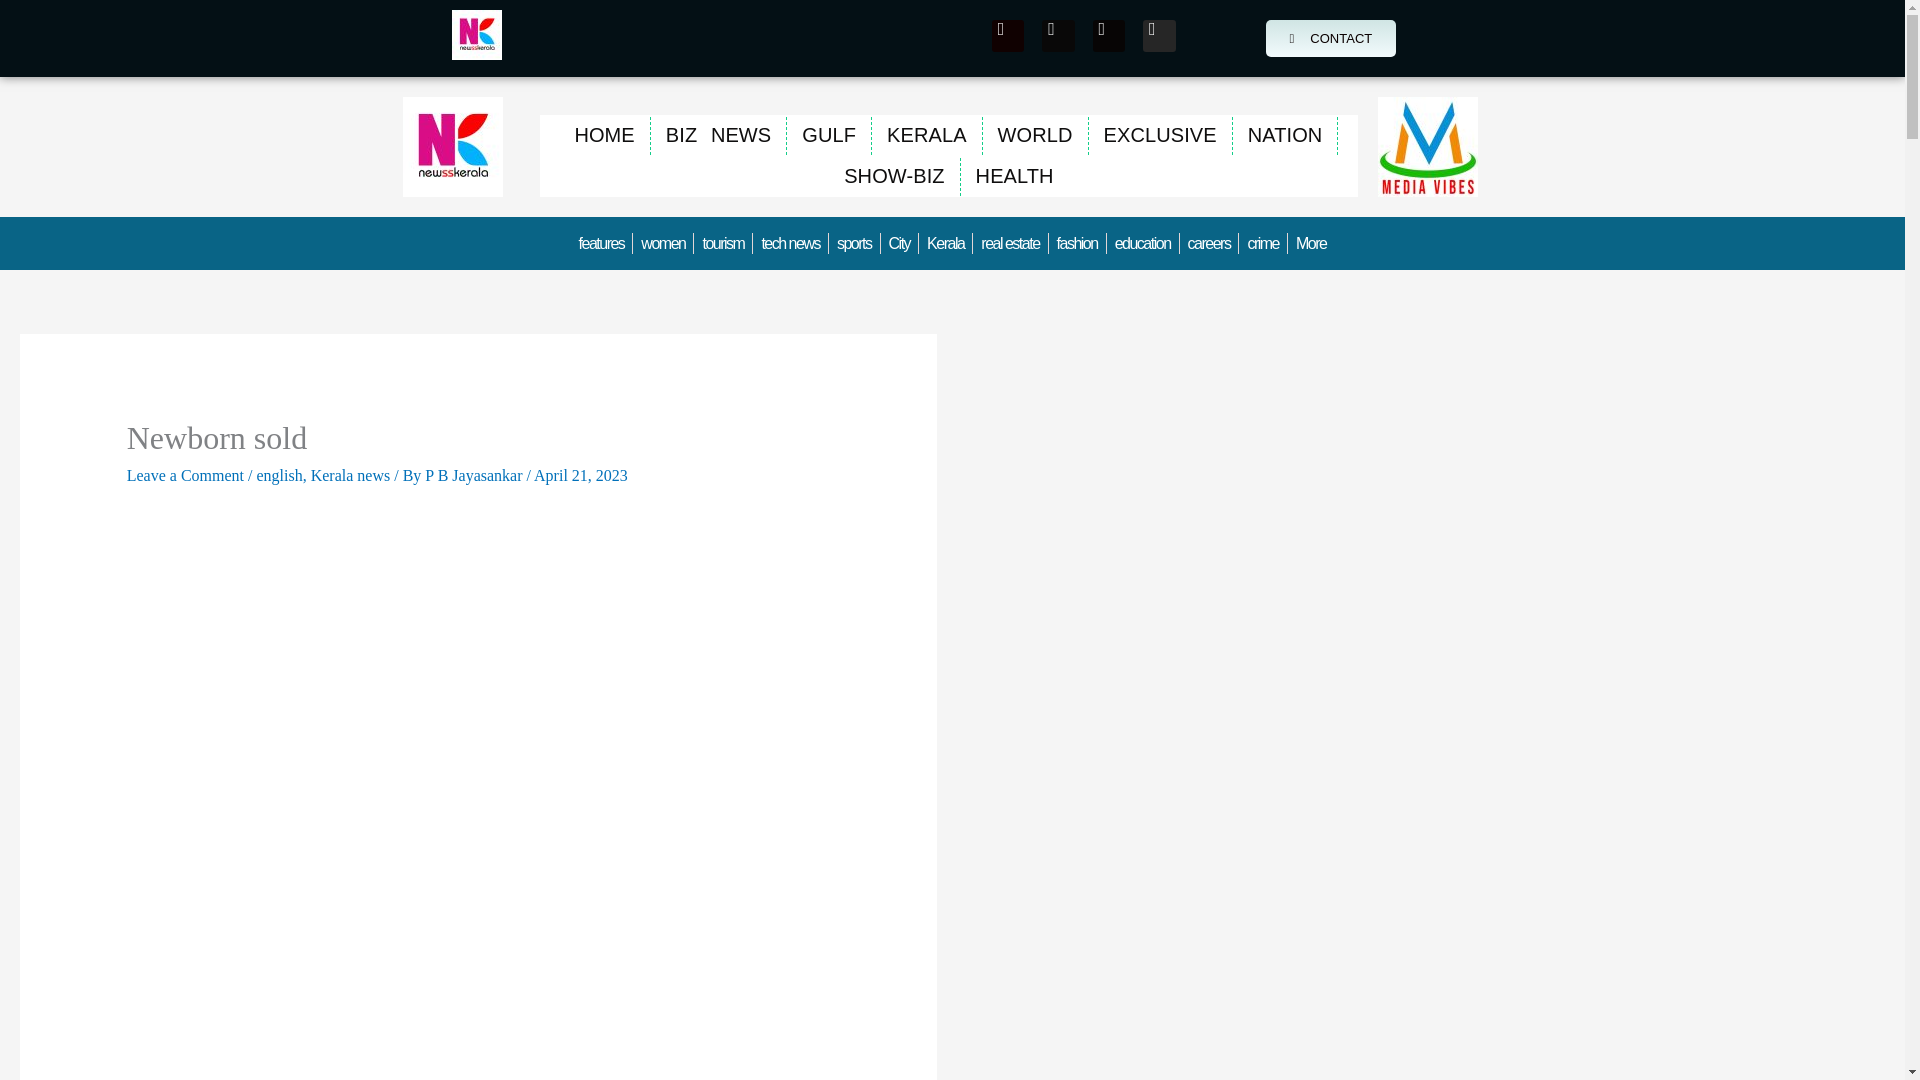  What do you see at coordinates (926, 134) in the screenshot?
I see `KERALA` at bounding box center [926, 134].